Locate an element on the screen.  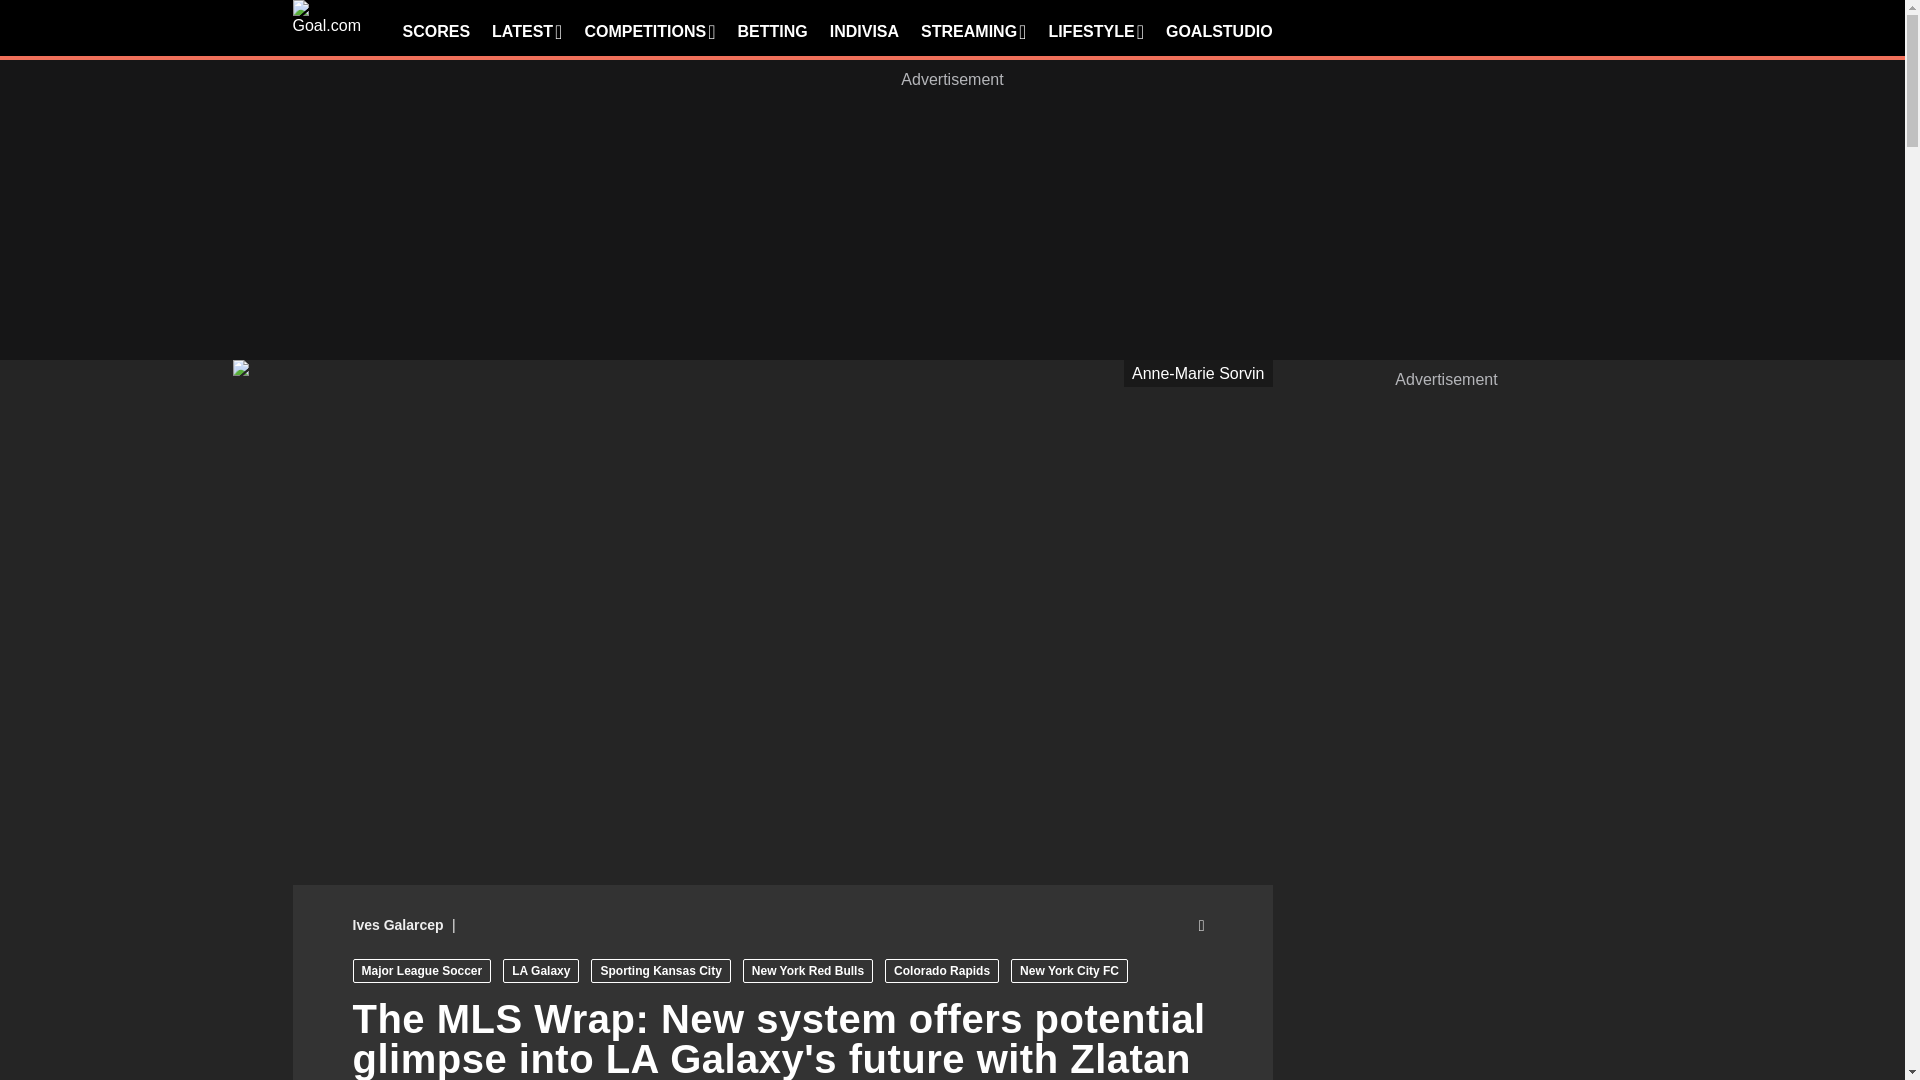
COMPETITIONS is located at coordinates (648, 32).